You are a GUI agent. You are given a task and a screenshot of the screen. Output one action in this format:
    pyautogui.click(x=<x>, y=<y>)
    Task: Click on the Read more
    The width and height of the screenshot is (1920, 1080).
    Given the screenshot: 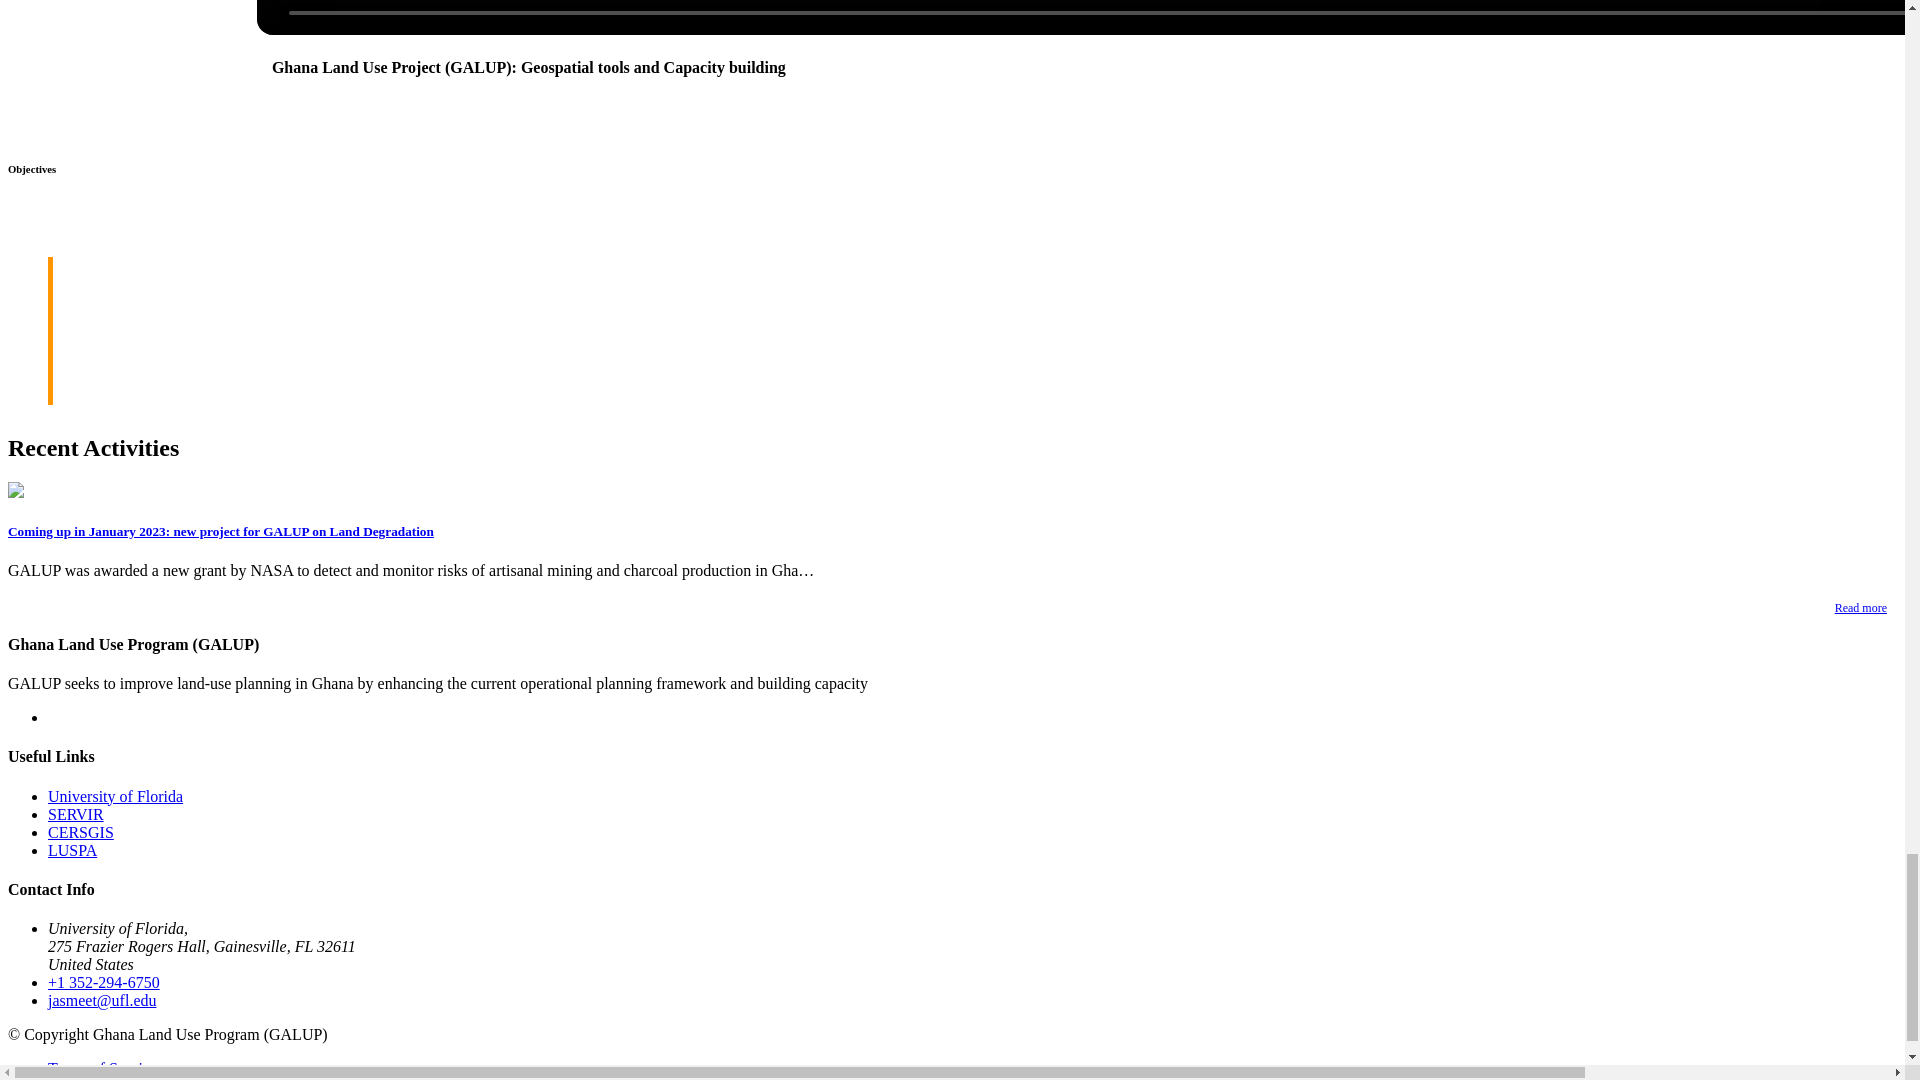 What is the action you would take?
    pyautogui.click(x=1860, y=609)
    